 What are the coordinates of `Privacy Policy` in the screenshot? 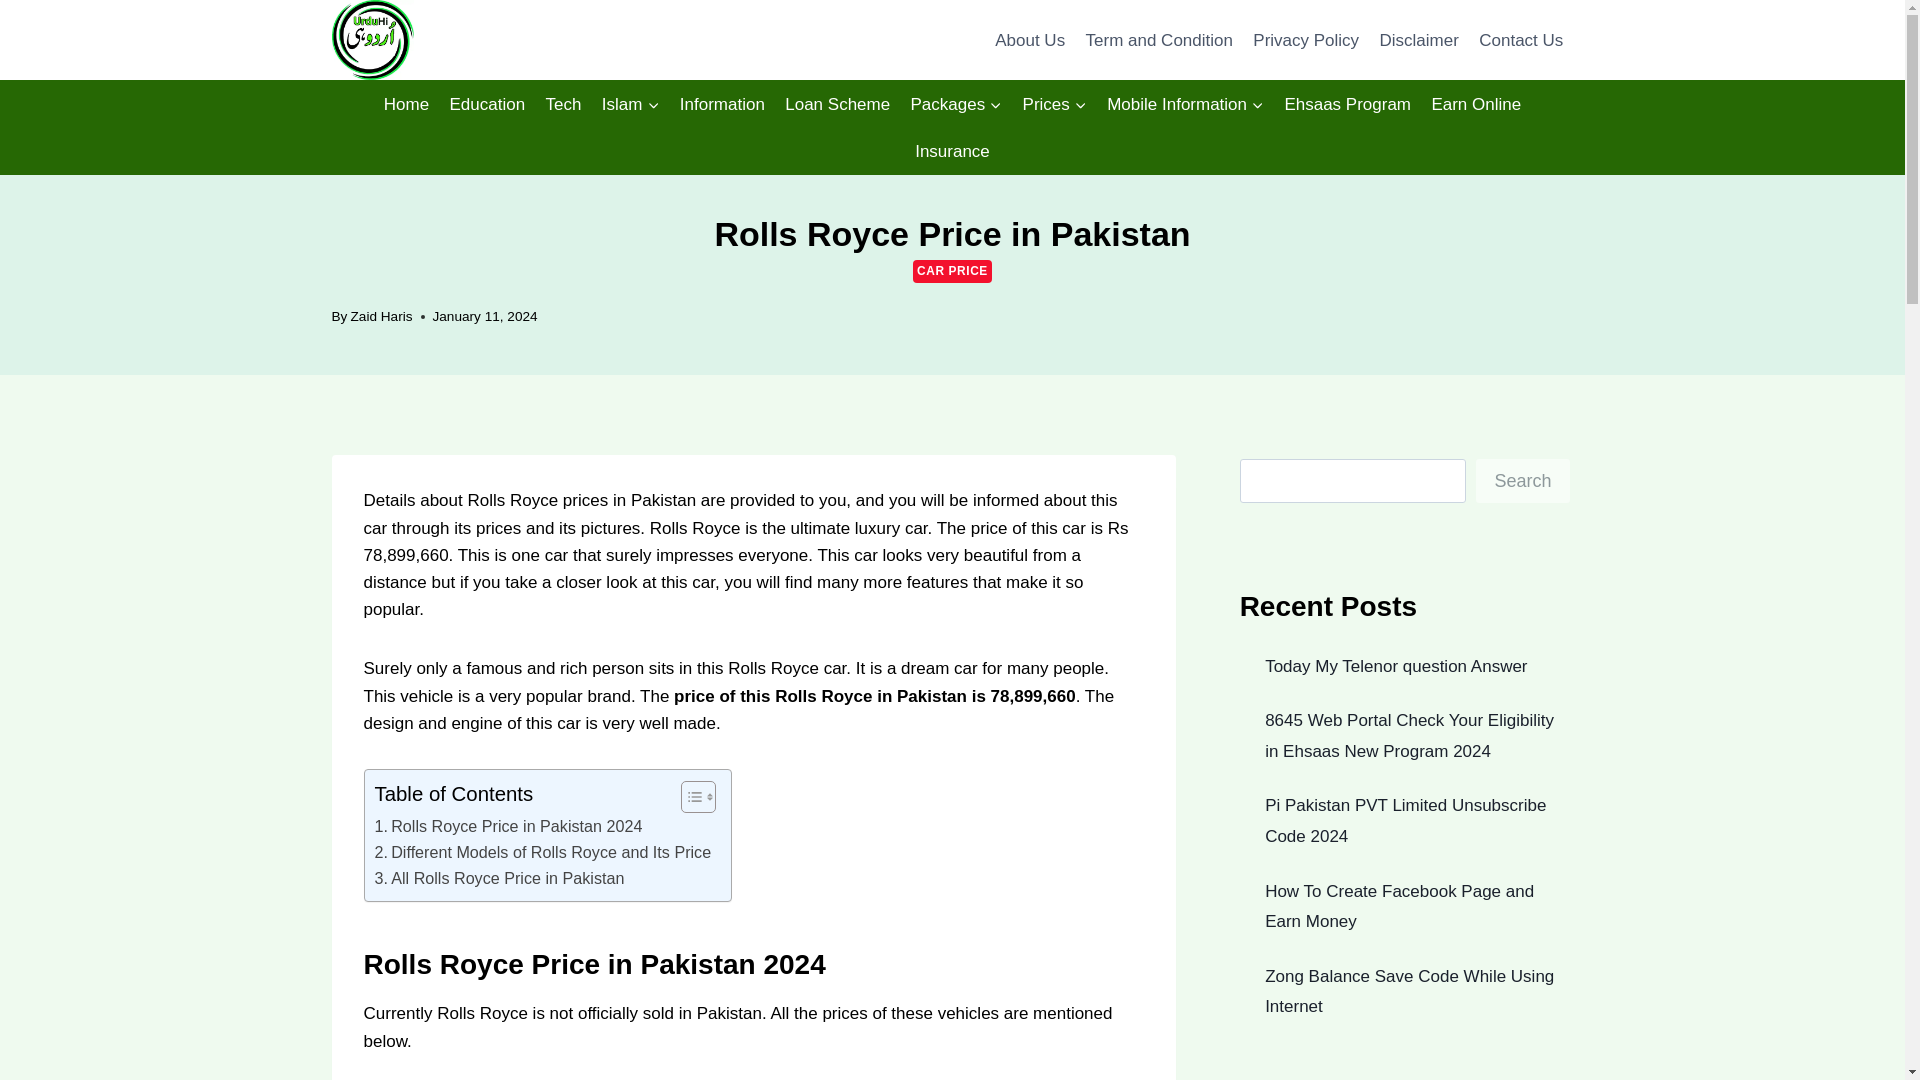 It's located at (1305, 40).